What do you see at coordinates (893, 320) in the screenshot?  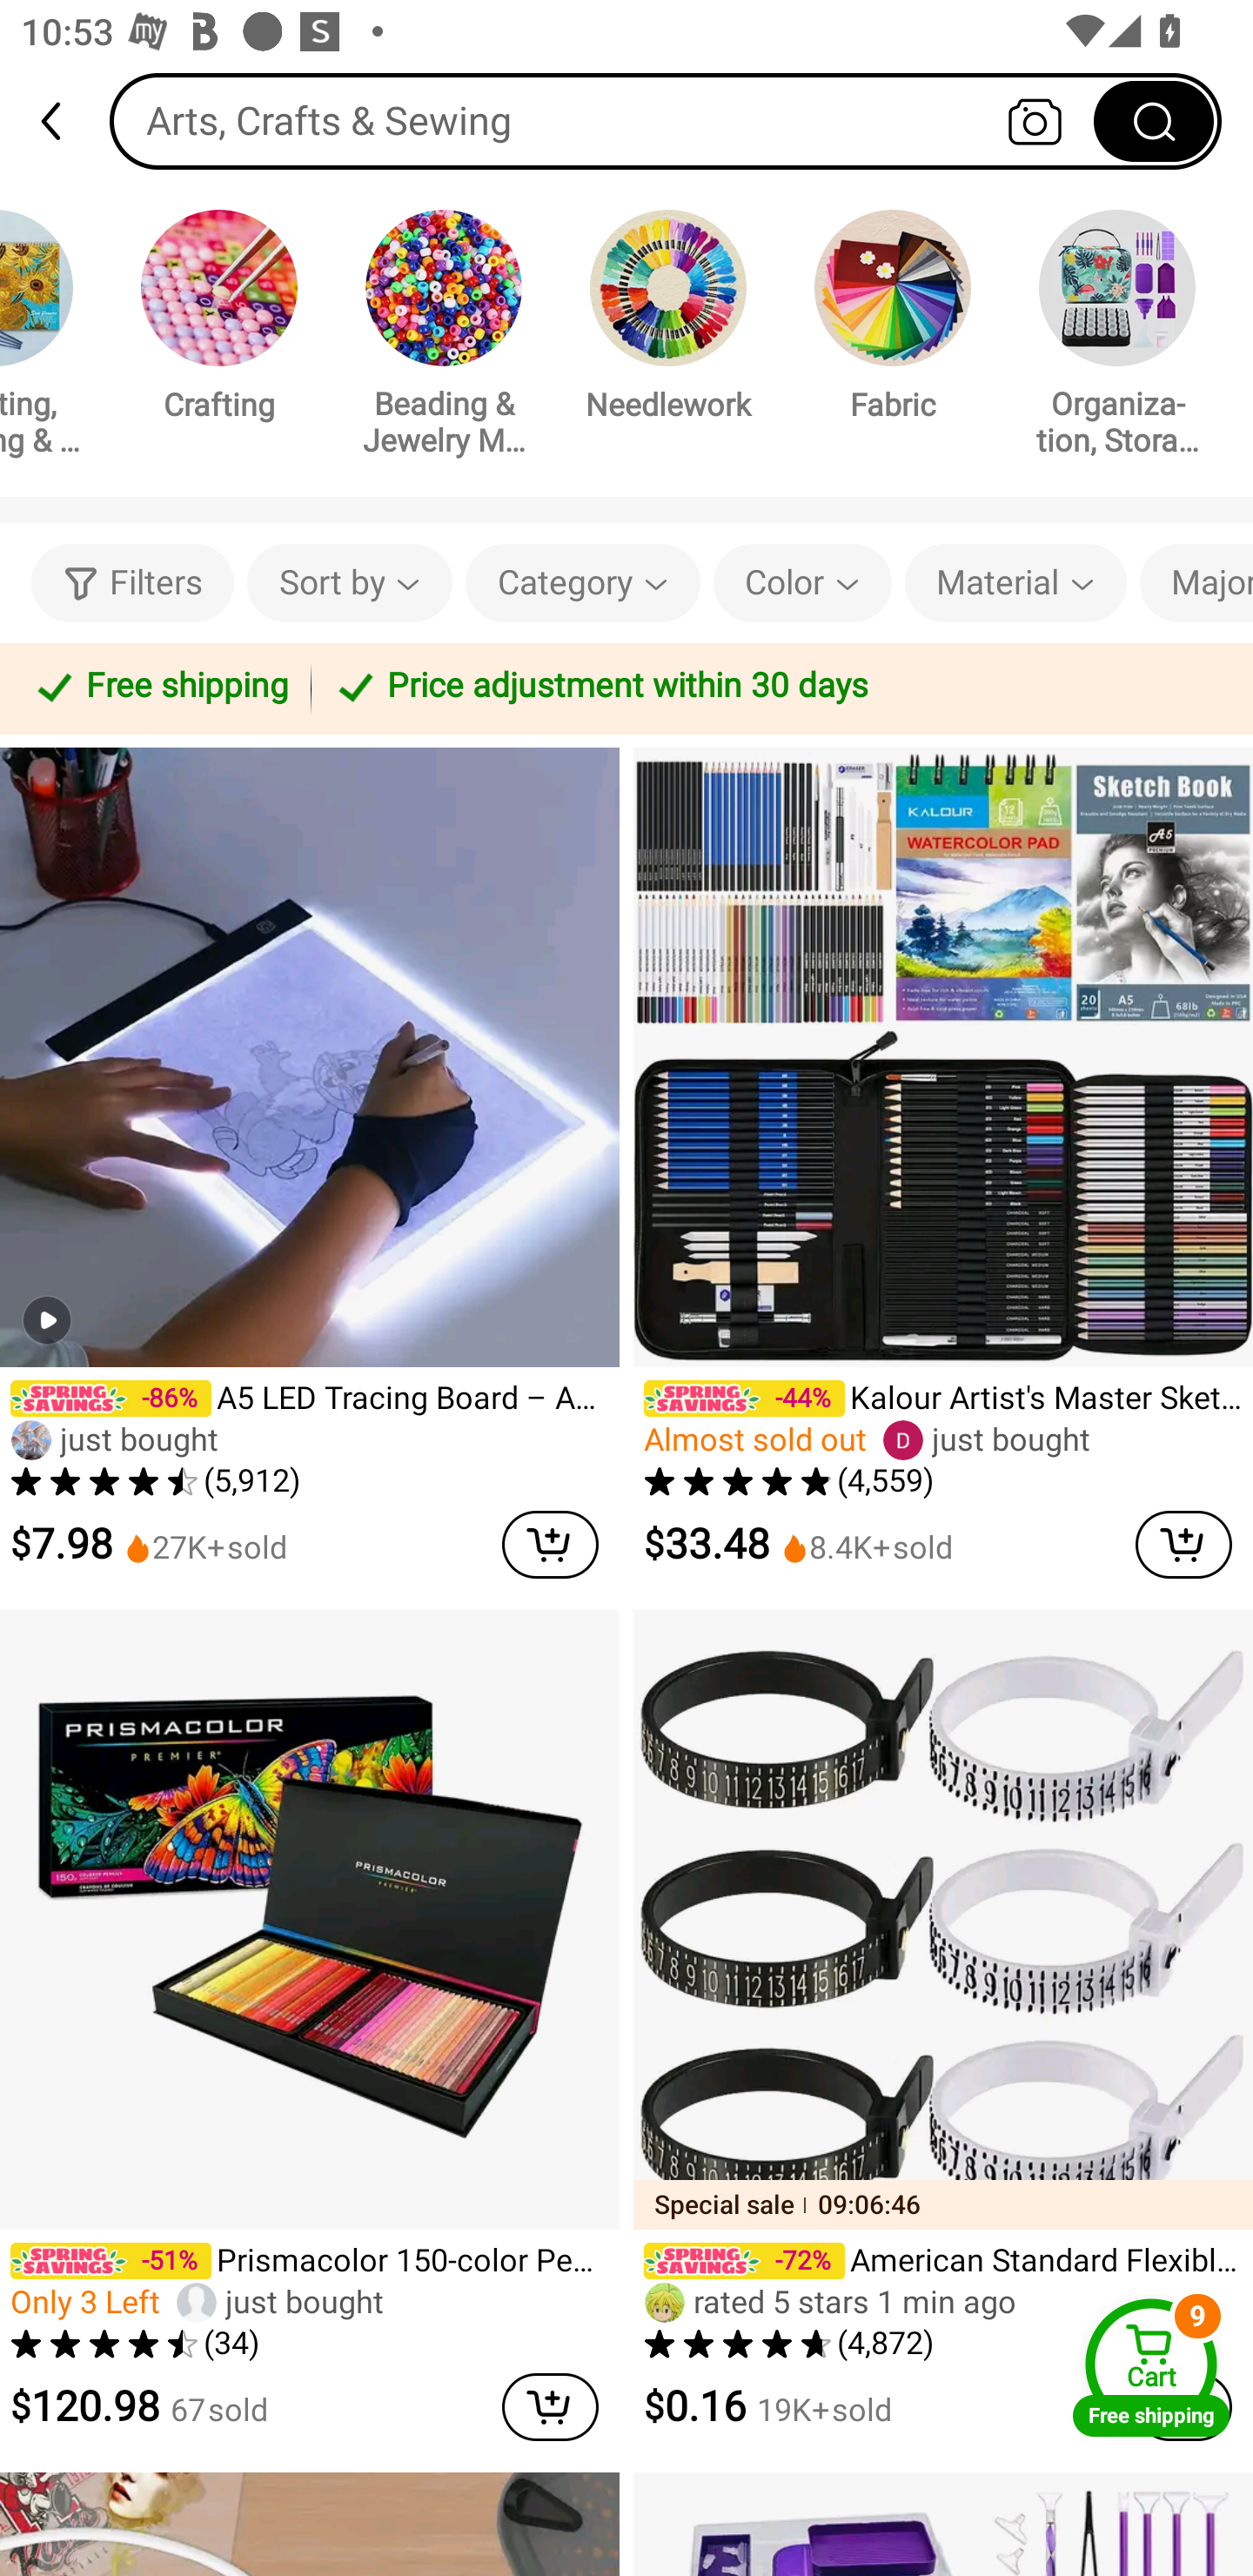 I see `Fabric` at bounding box center [893, 320].